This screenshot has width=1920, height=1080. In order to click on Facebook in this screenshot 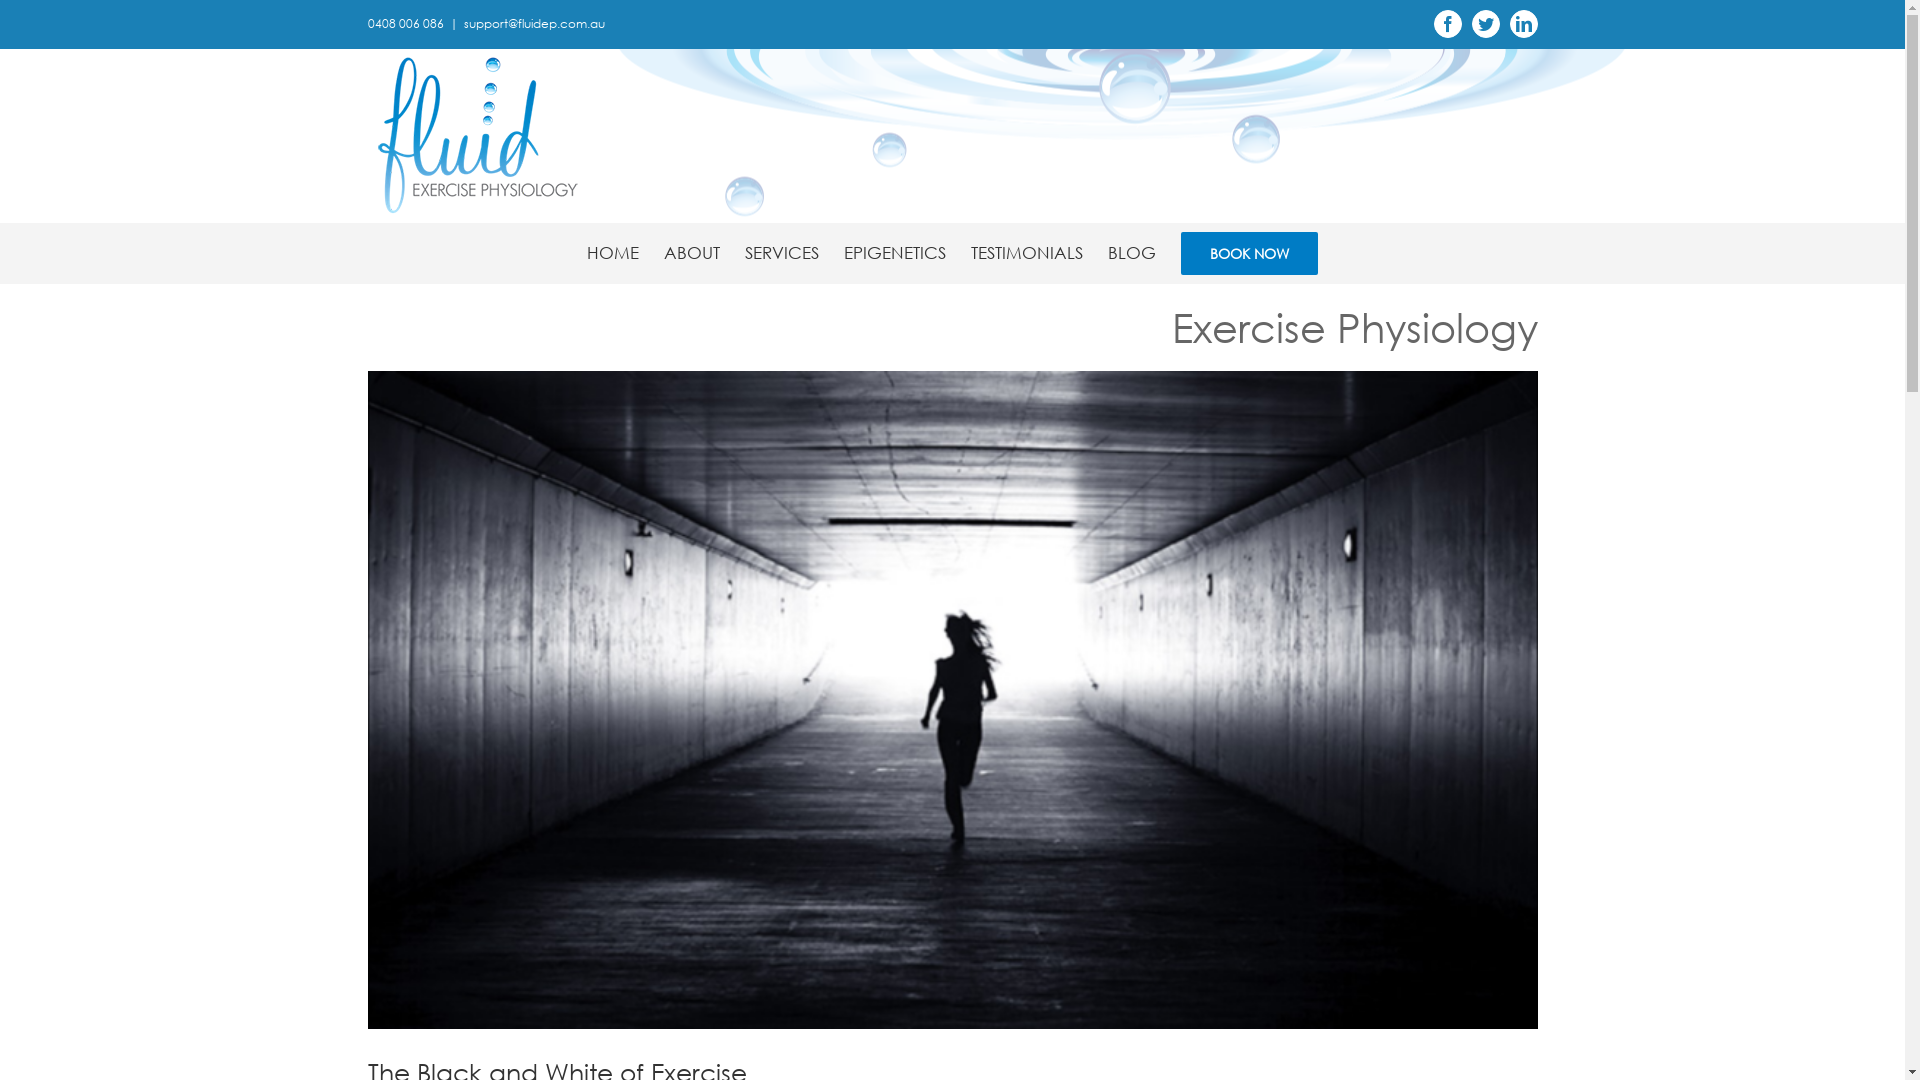, I will do `click(1448, 24)`.